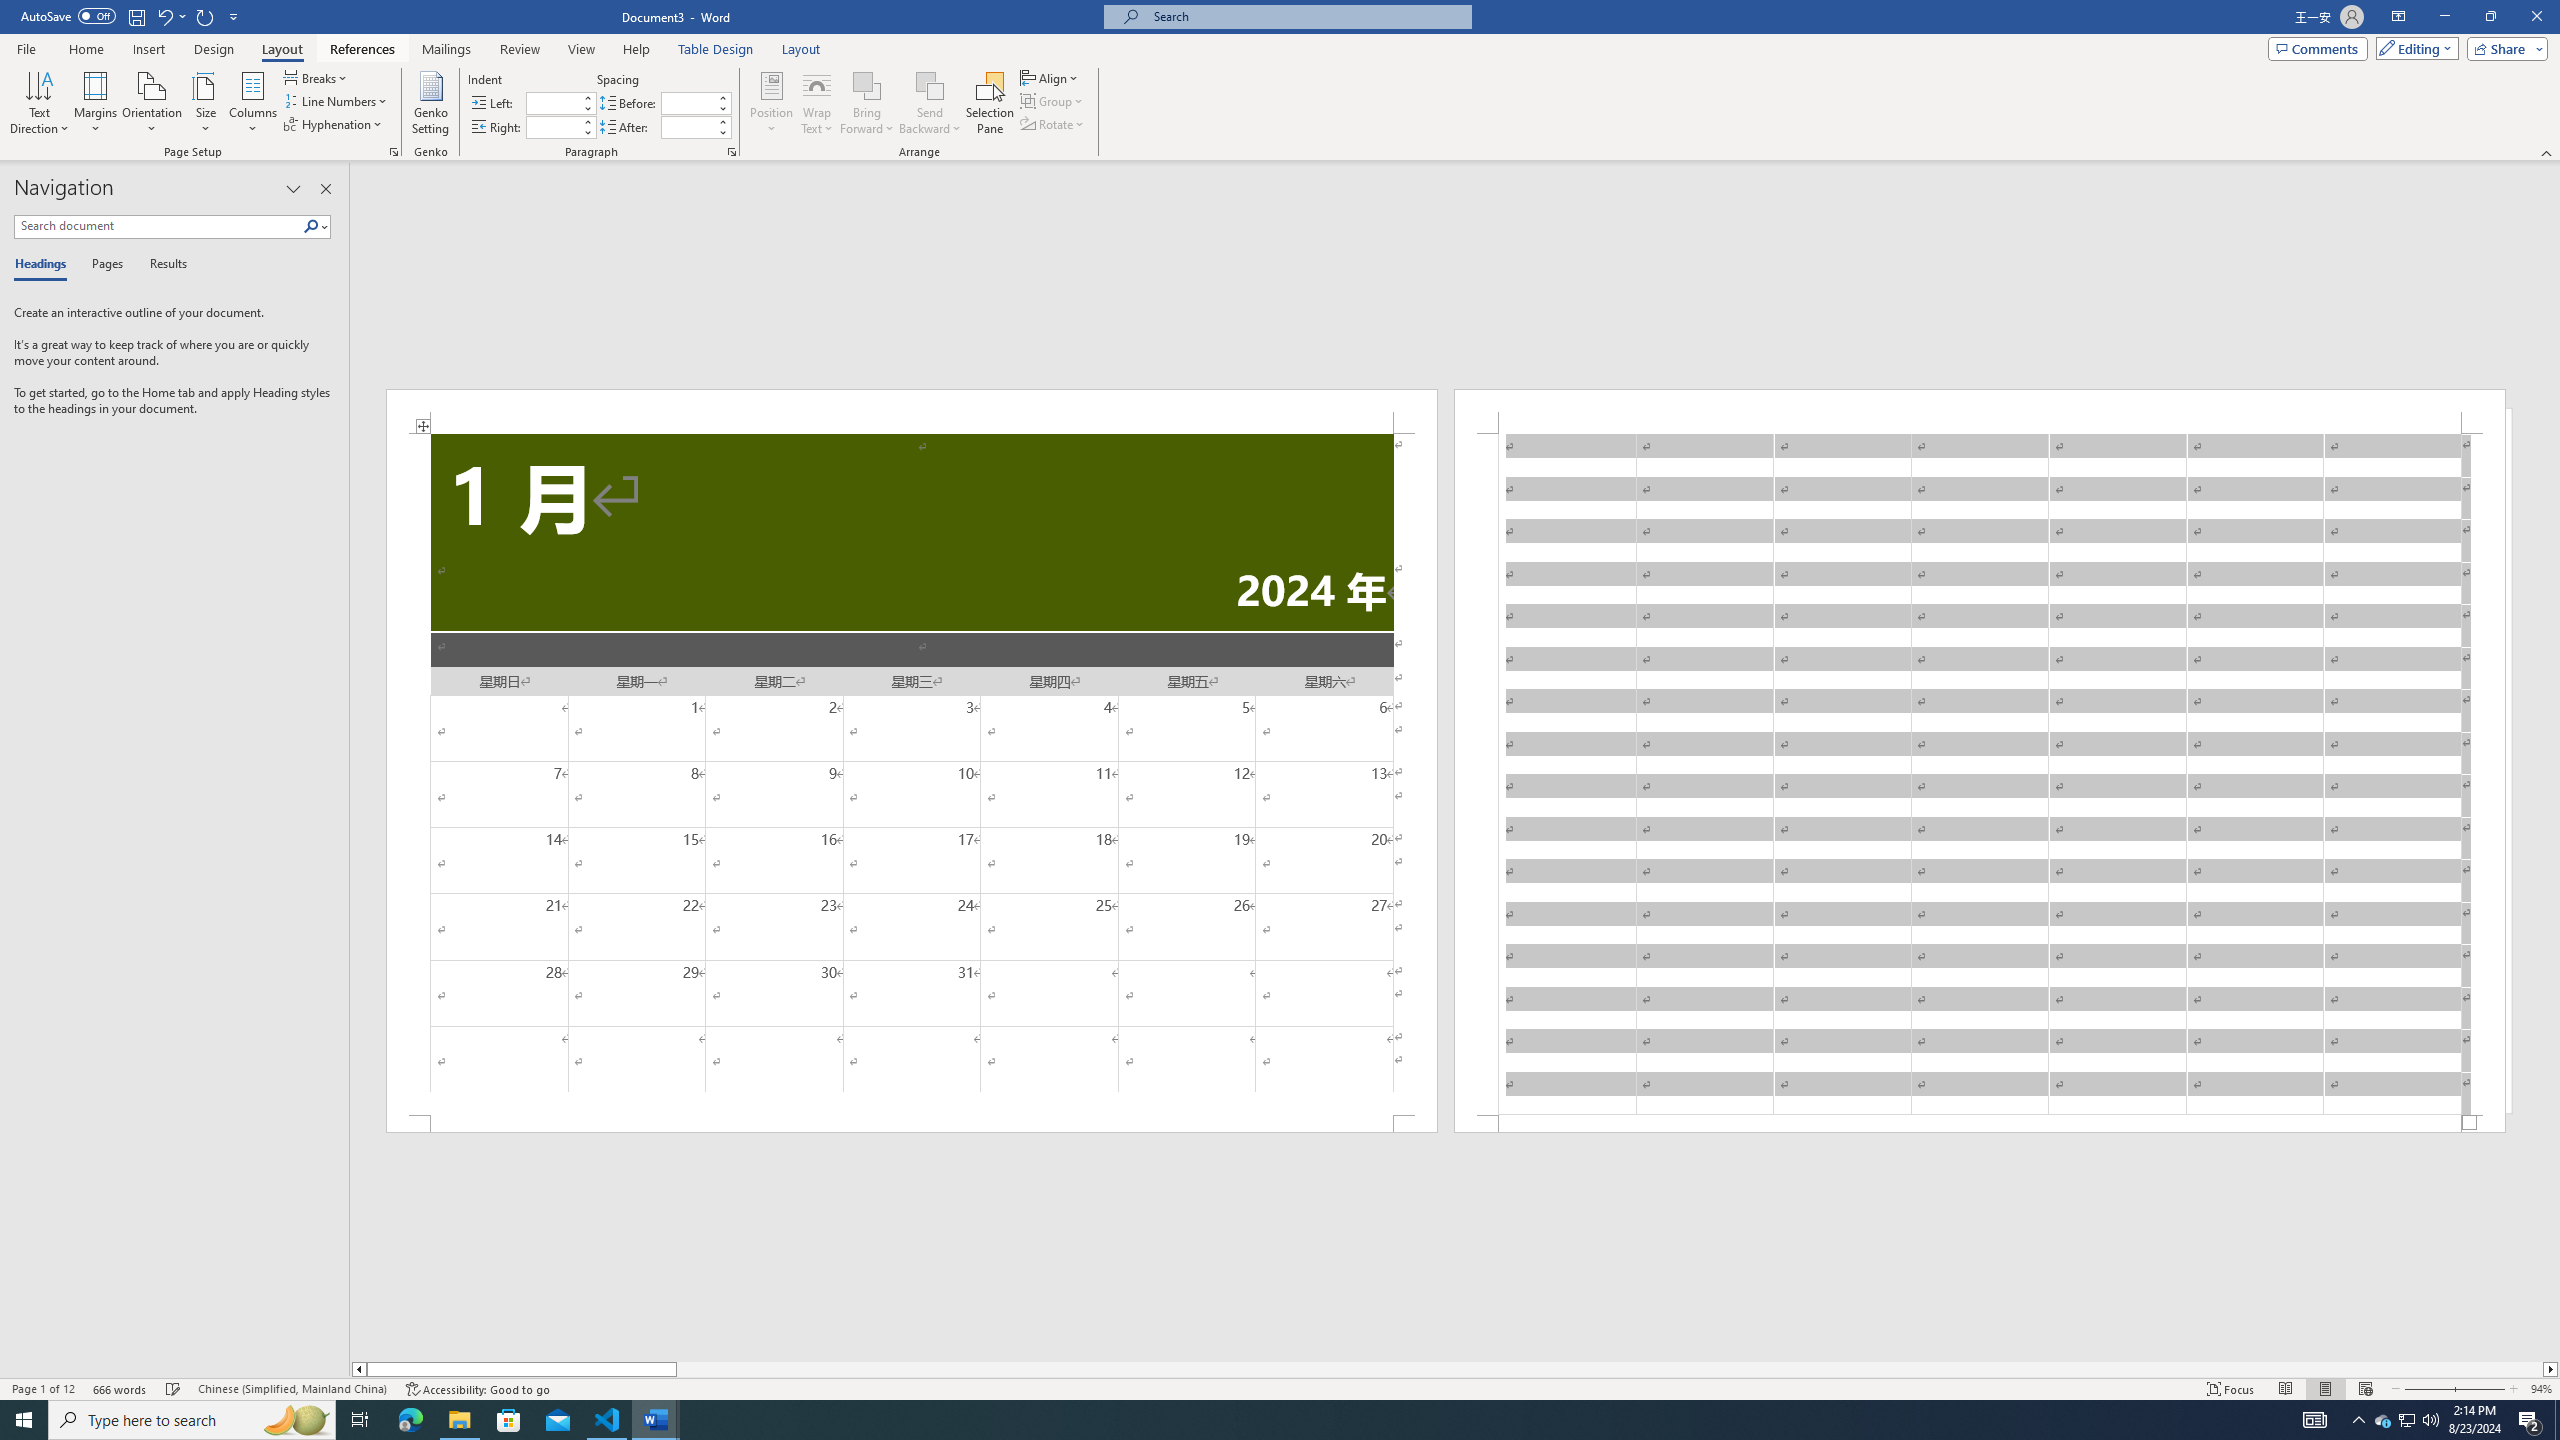  I want to click on Focus , so click(2231, 1389).